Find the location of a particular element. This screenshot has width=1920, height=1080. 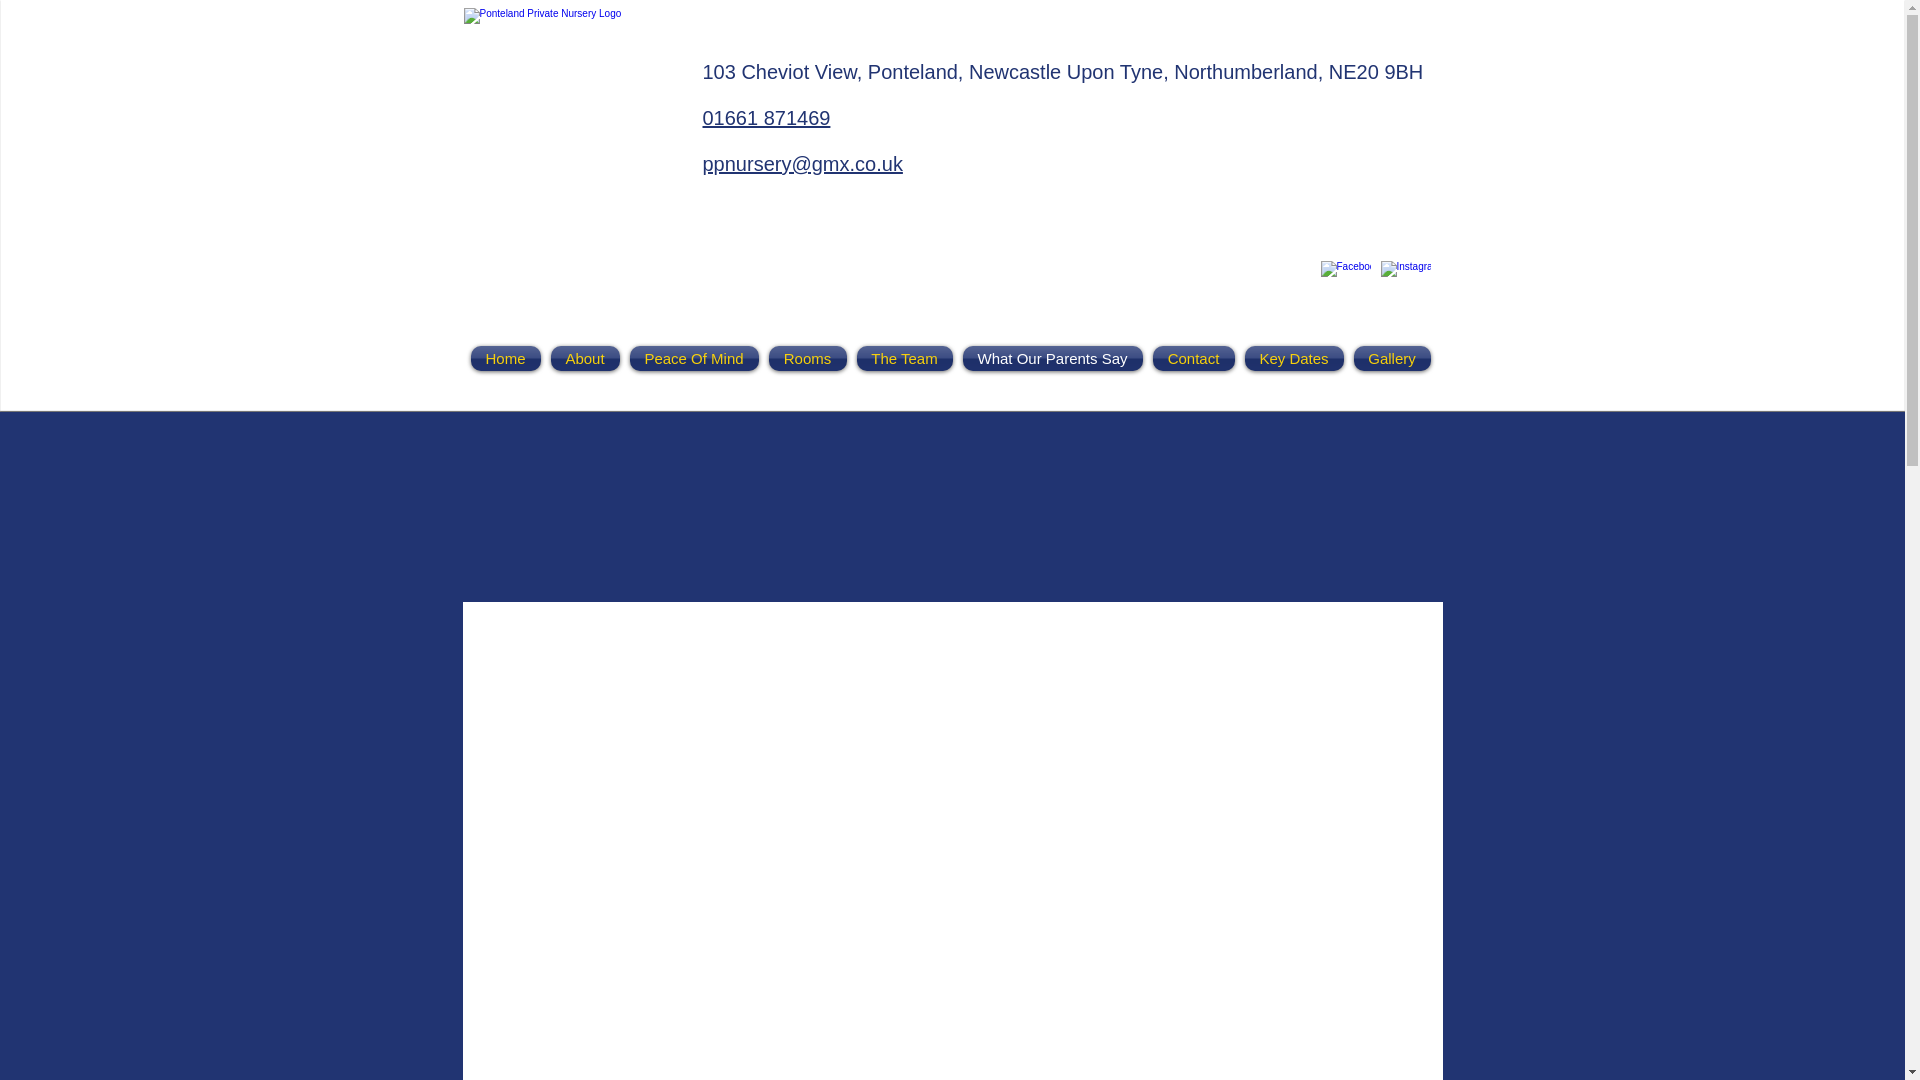

Contact is located at coordinates (1194, 358).